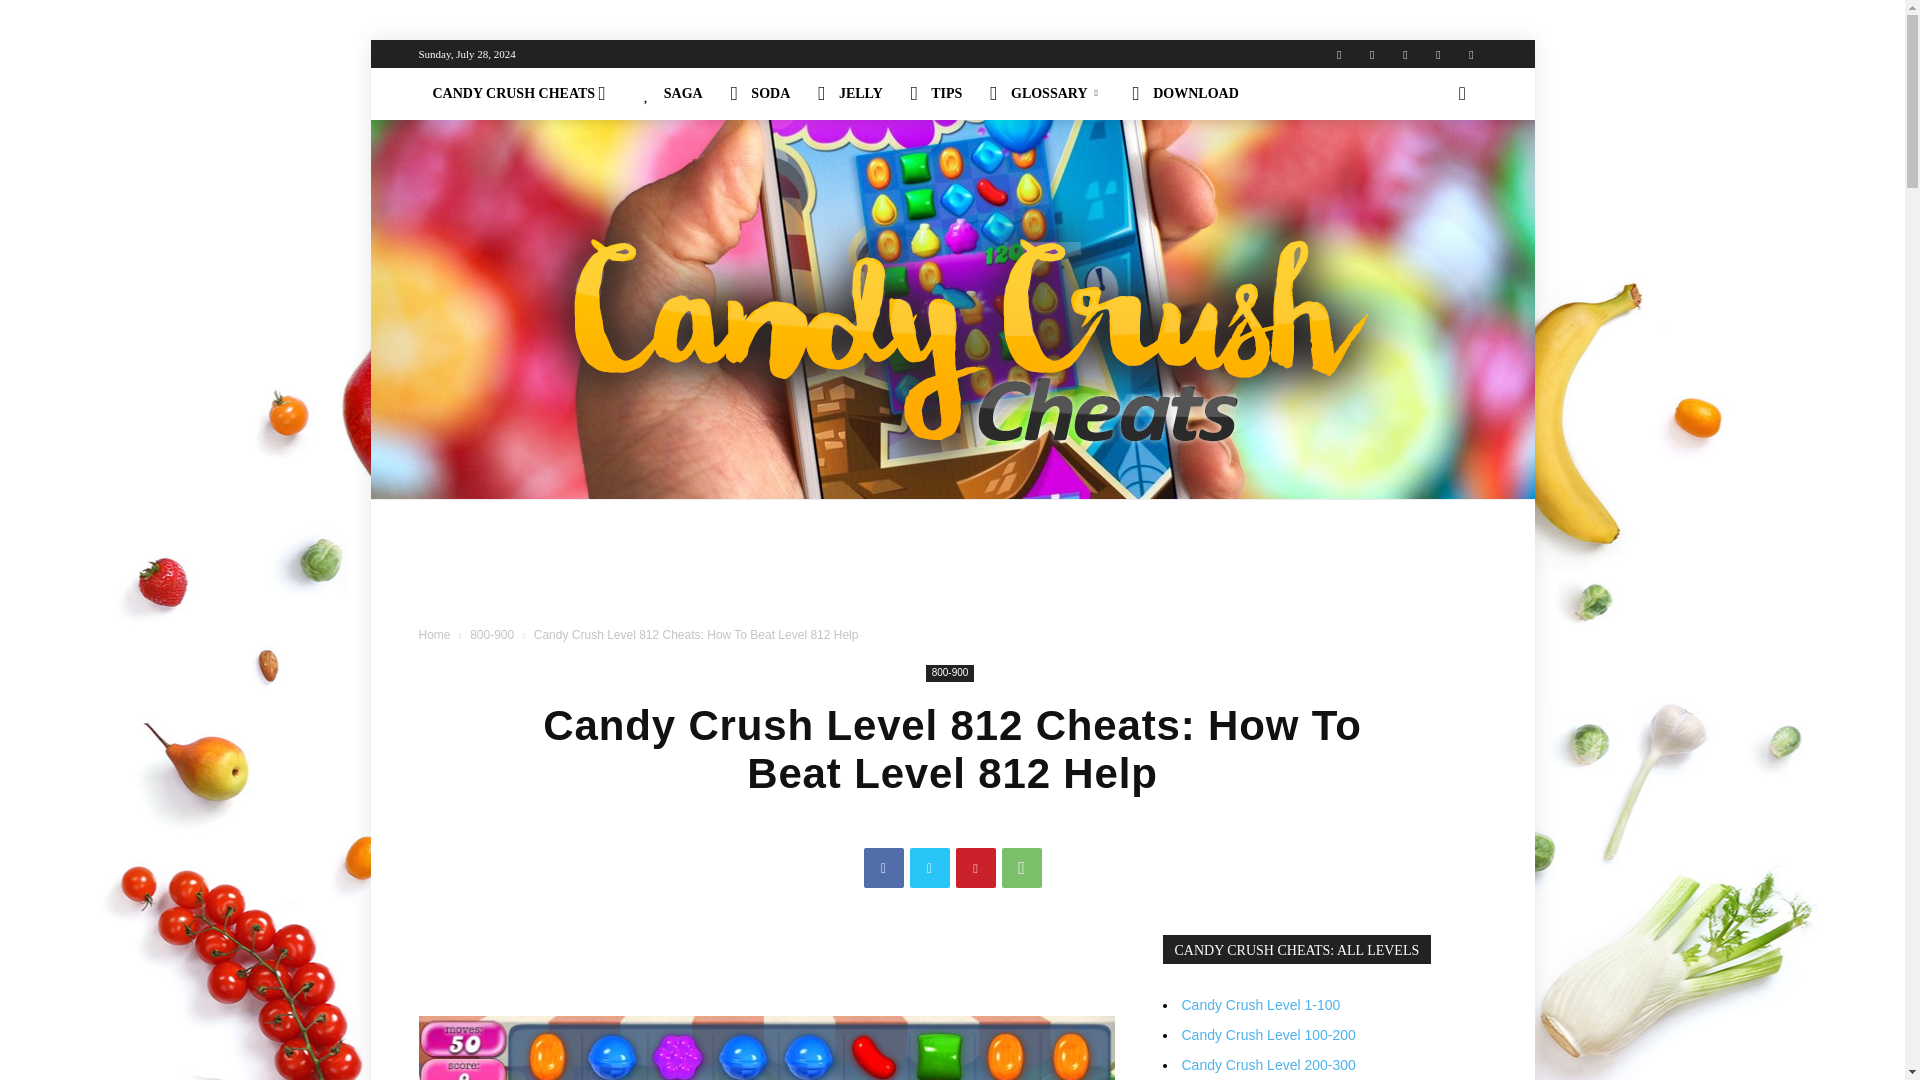 This screenshot has height=1080, width=1920. Describe the element at coordinates (1405, 54) in the screenshot. I see `Twitter` at that location.